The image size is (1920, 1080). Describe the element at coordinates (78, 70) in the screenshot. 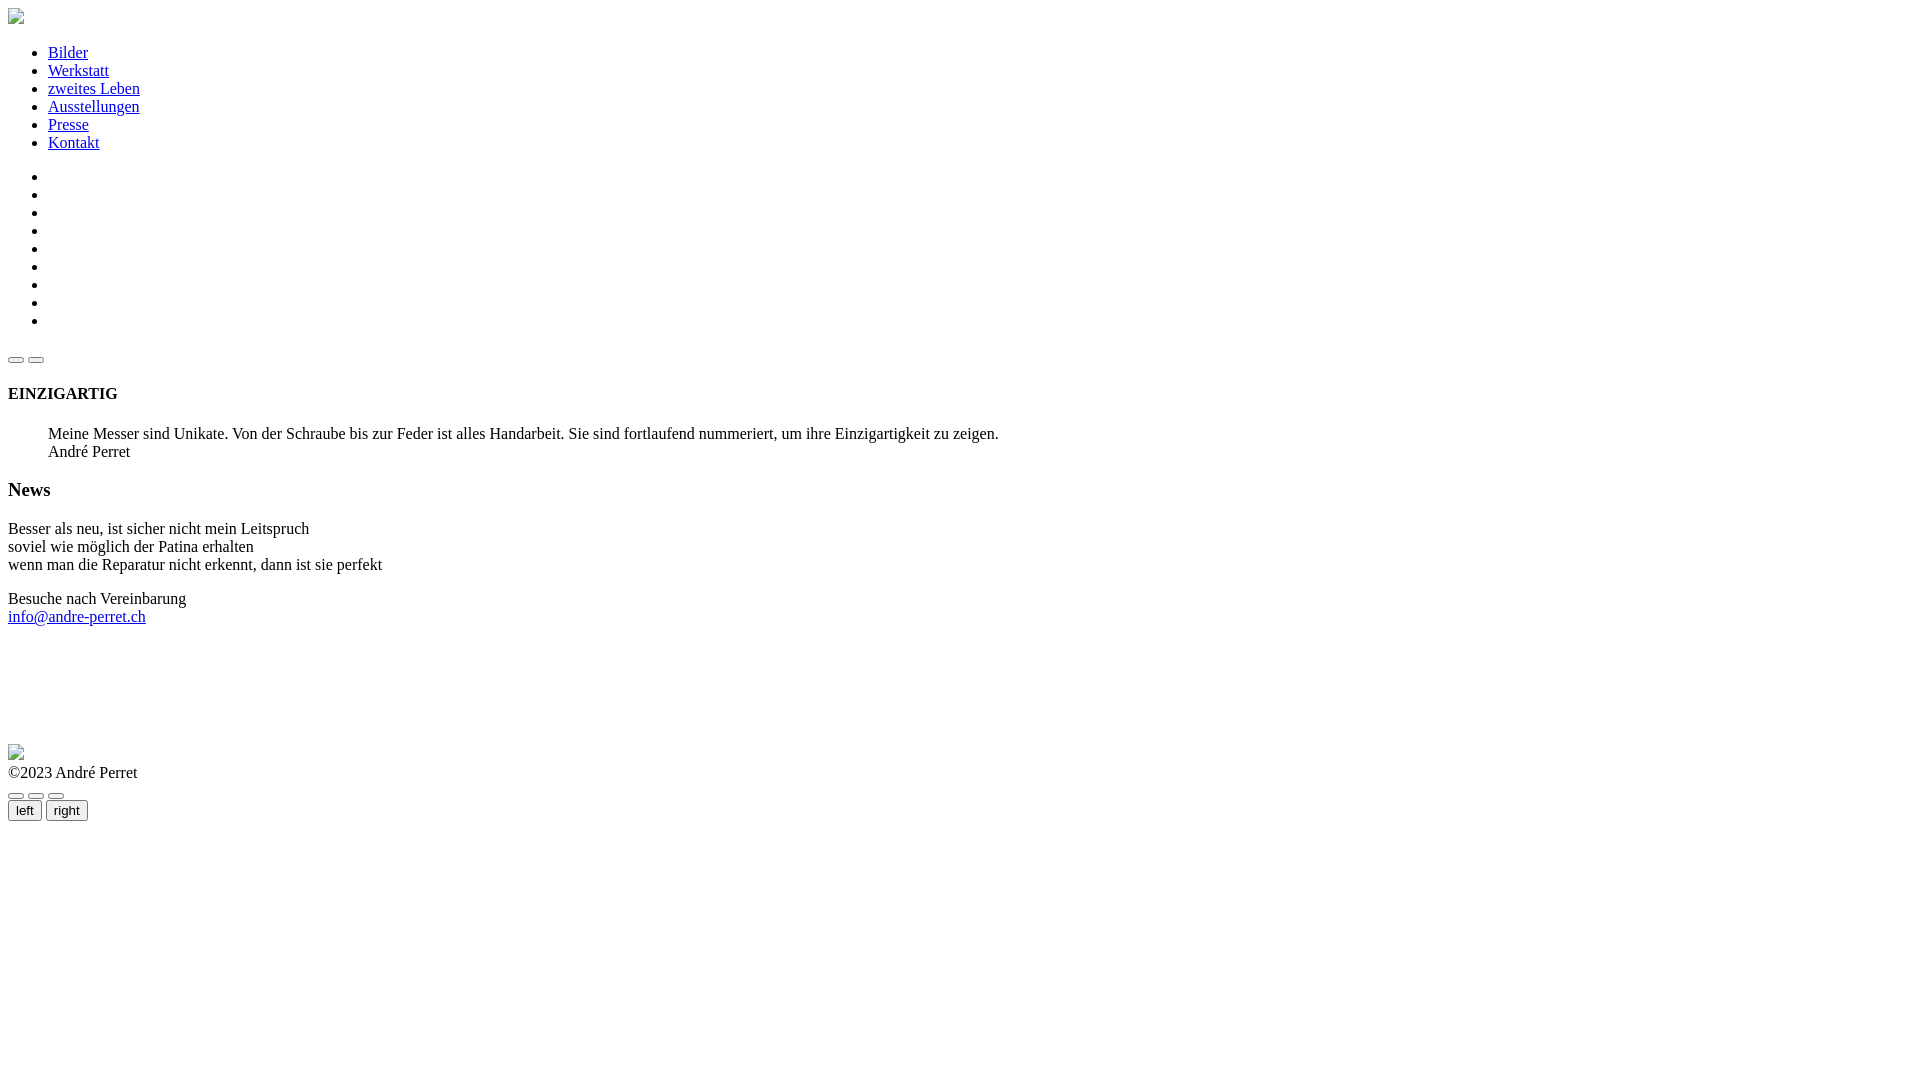

I see `Werkstatt` at that location.